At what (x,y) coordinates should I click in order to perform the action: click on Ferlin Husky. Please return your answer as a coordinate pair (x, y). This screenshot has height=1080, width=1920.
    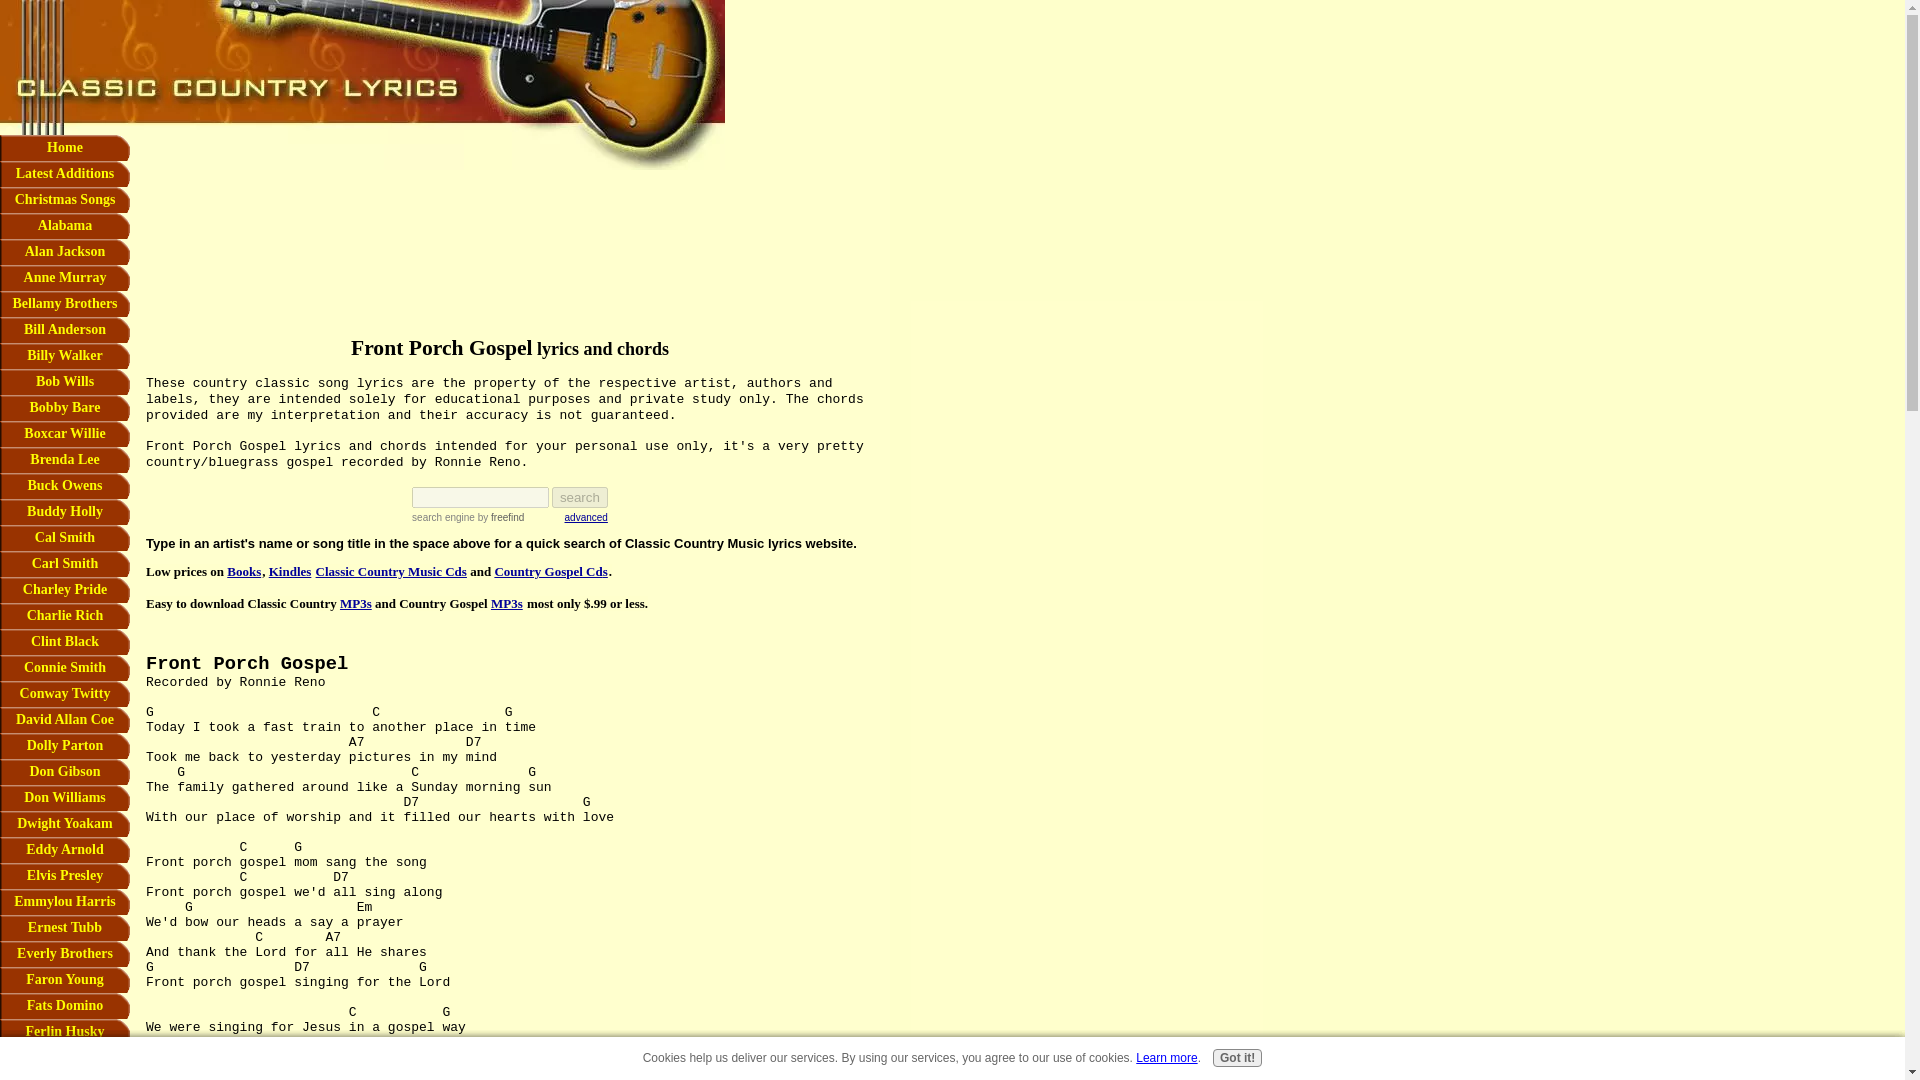
    Looking at the image, I should click on (65, 1032).